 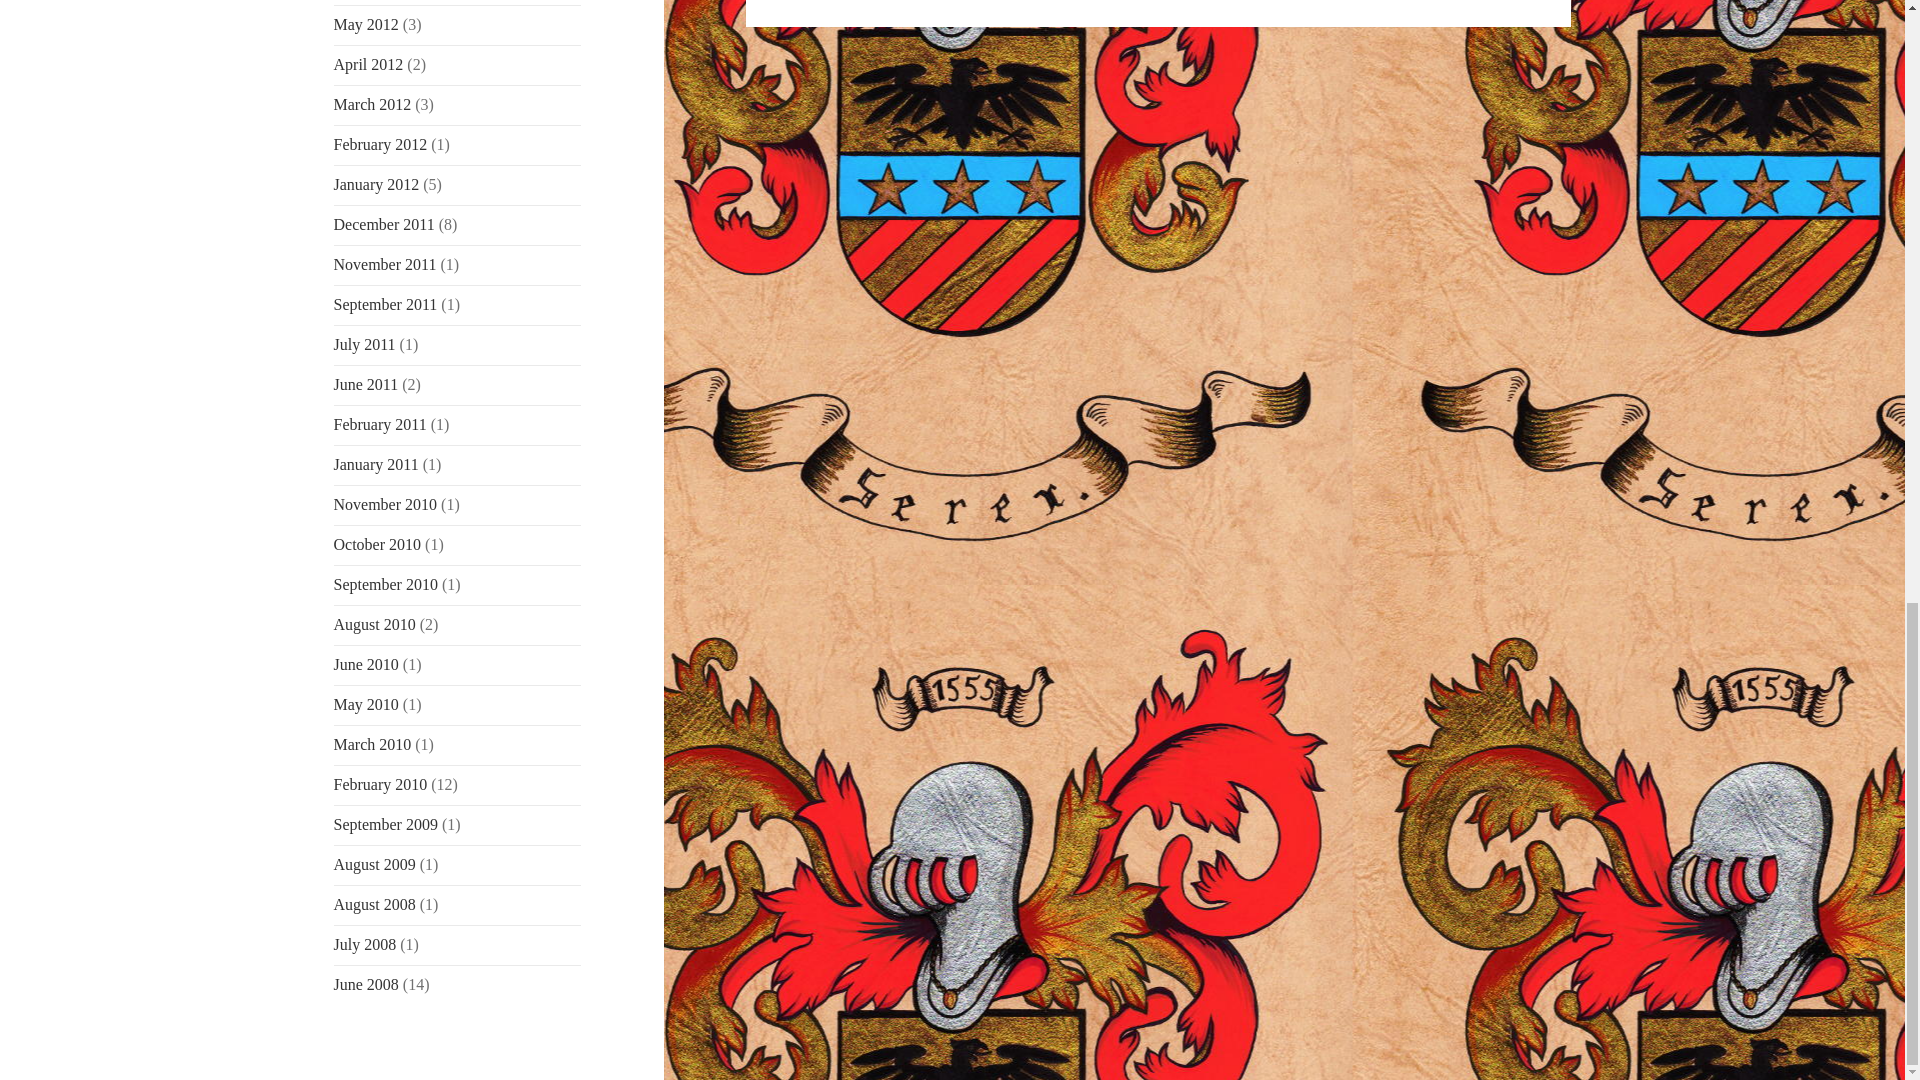 I want to click on March 2012, so click(x=373, y=104).